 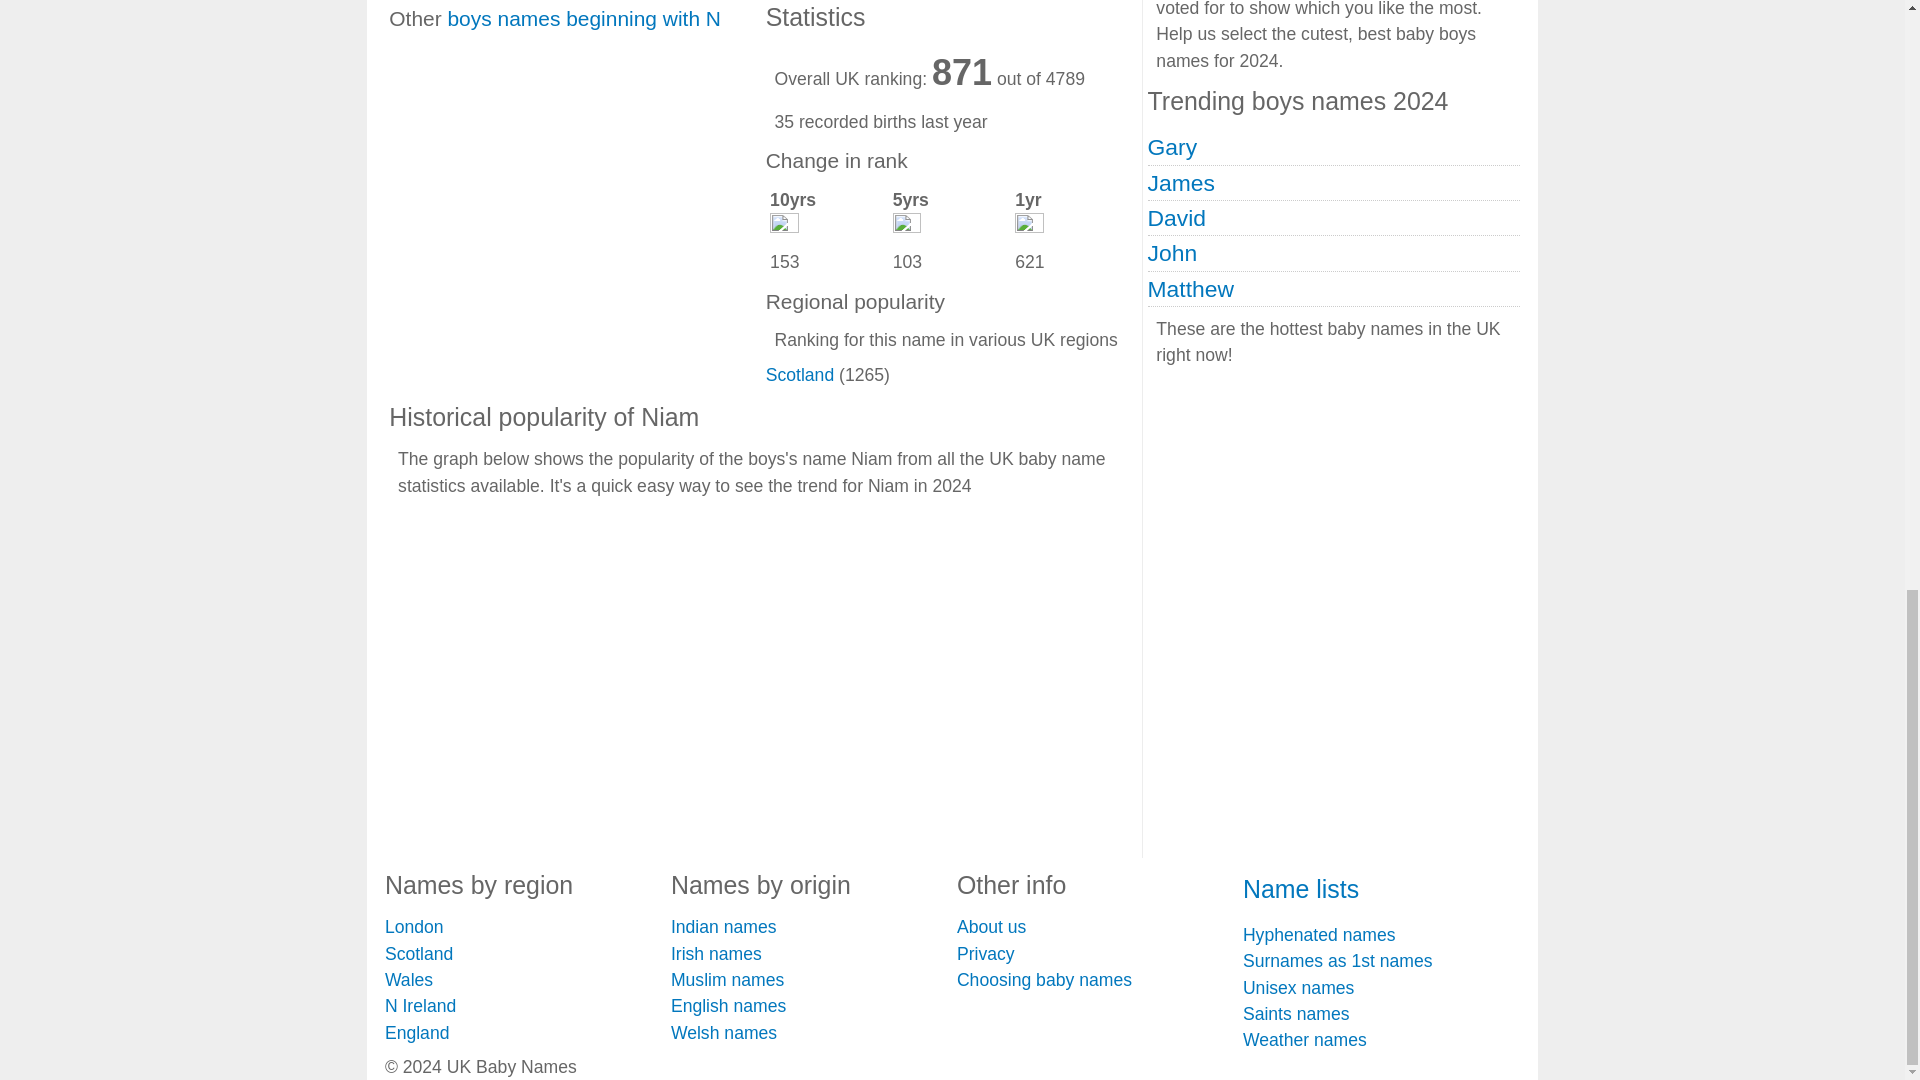 I want to click on London, so click(x=414, y=926).